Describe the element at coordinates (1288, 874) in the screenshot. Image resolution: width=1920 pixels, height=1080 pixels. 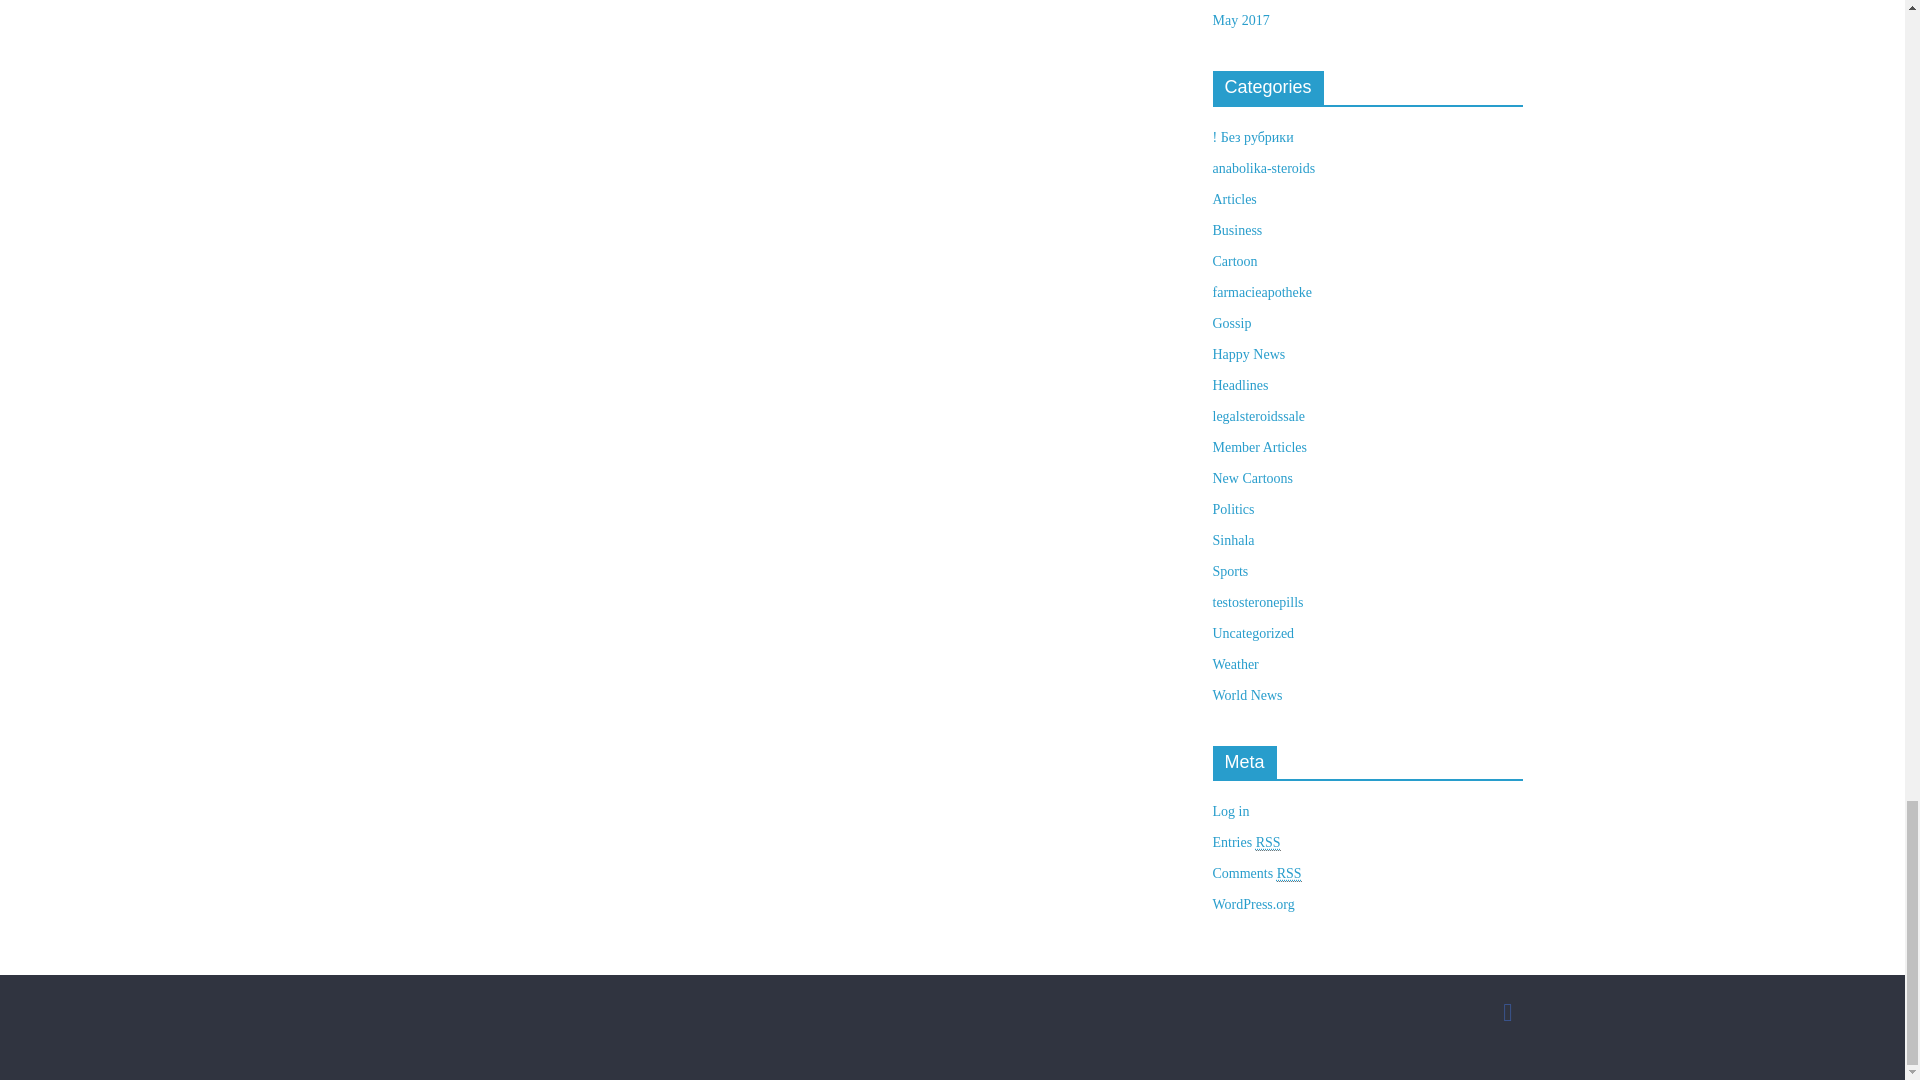
I see `Really Simple Syndication` at that location.